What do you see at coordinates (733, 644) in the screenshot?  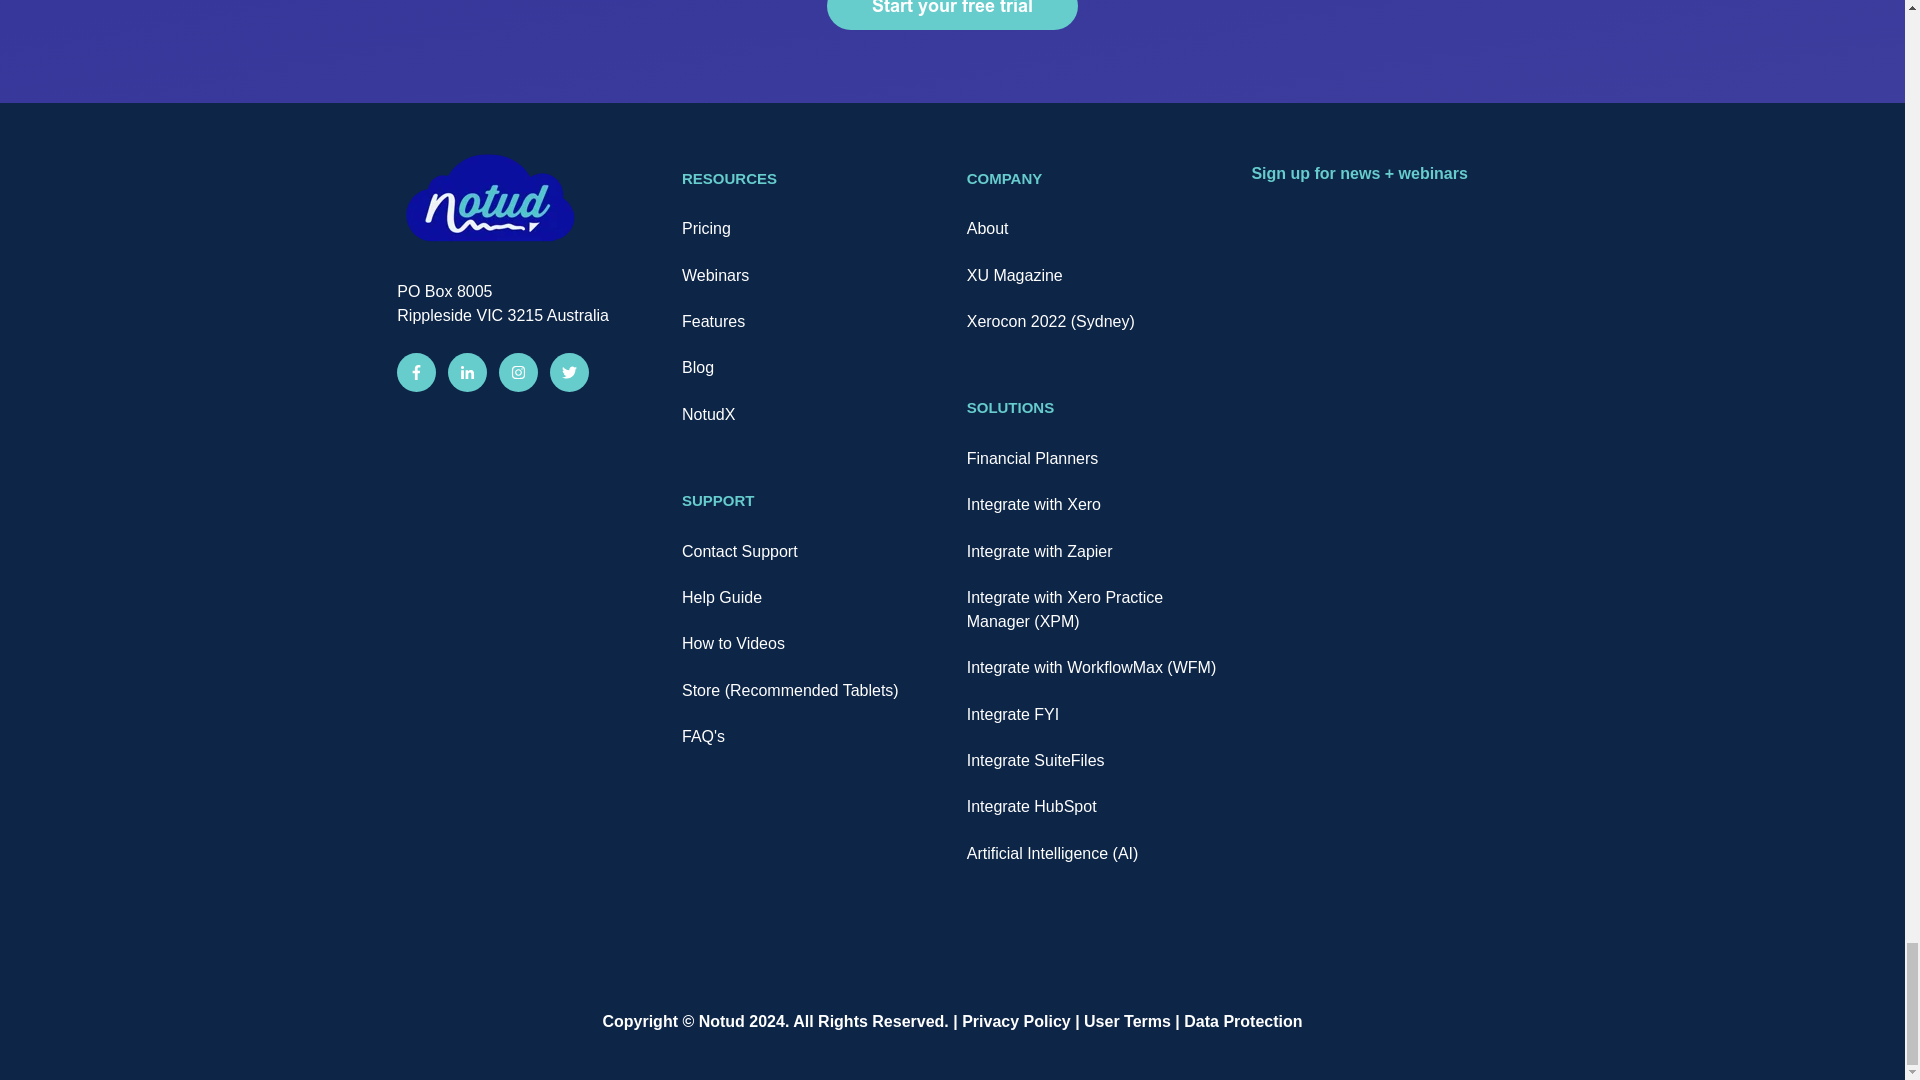 I see `How to Videos` at bounding box center [733, 644].